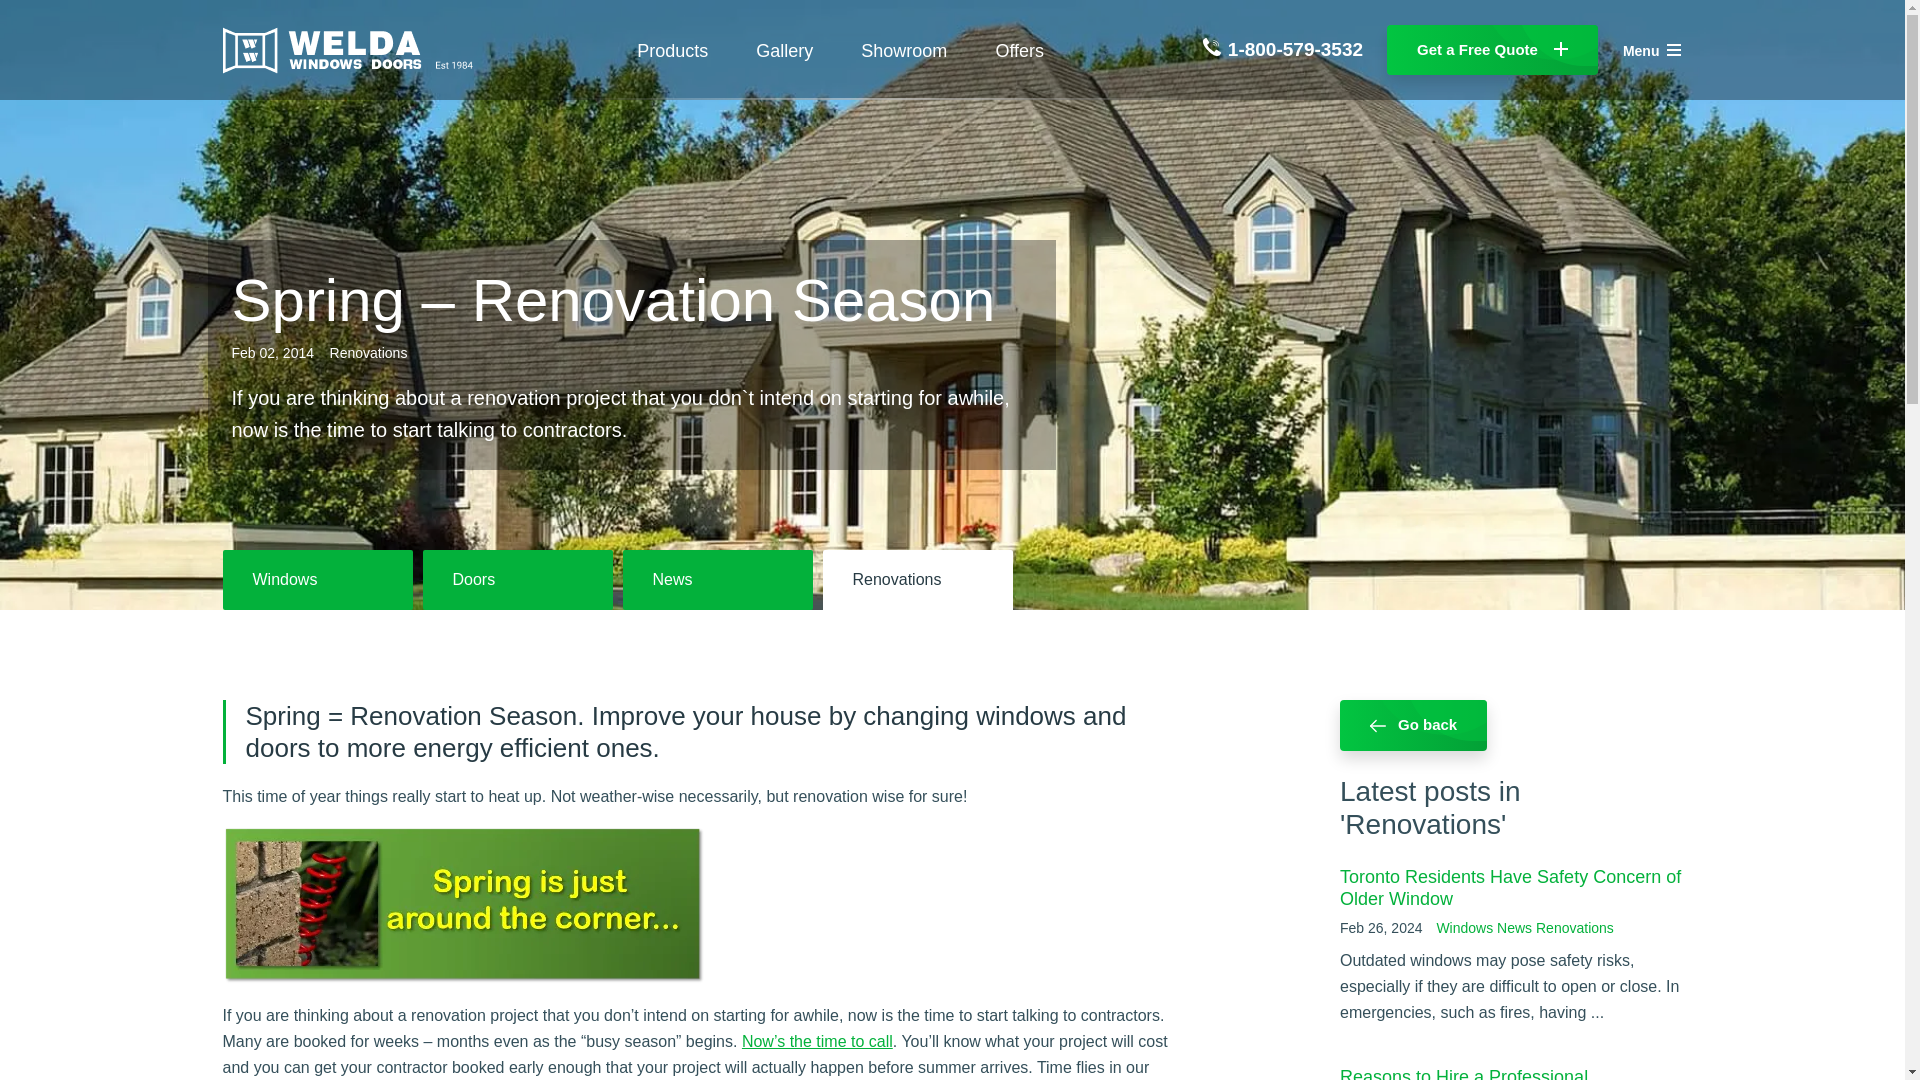 Image resolution: width=1920 pixels, height=1080 pixels. What do you see at coordinates (1492, 50) in the screenshot?
I see `Get a Free Quote` at bounding box center [1492, 50].